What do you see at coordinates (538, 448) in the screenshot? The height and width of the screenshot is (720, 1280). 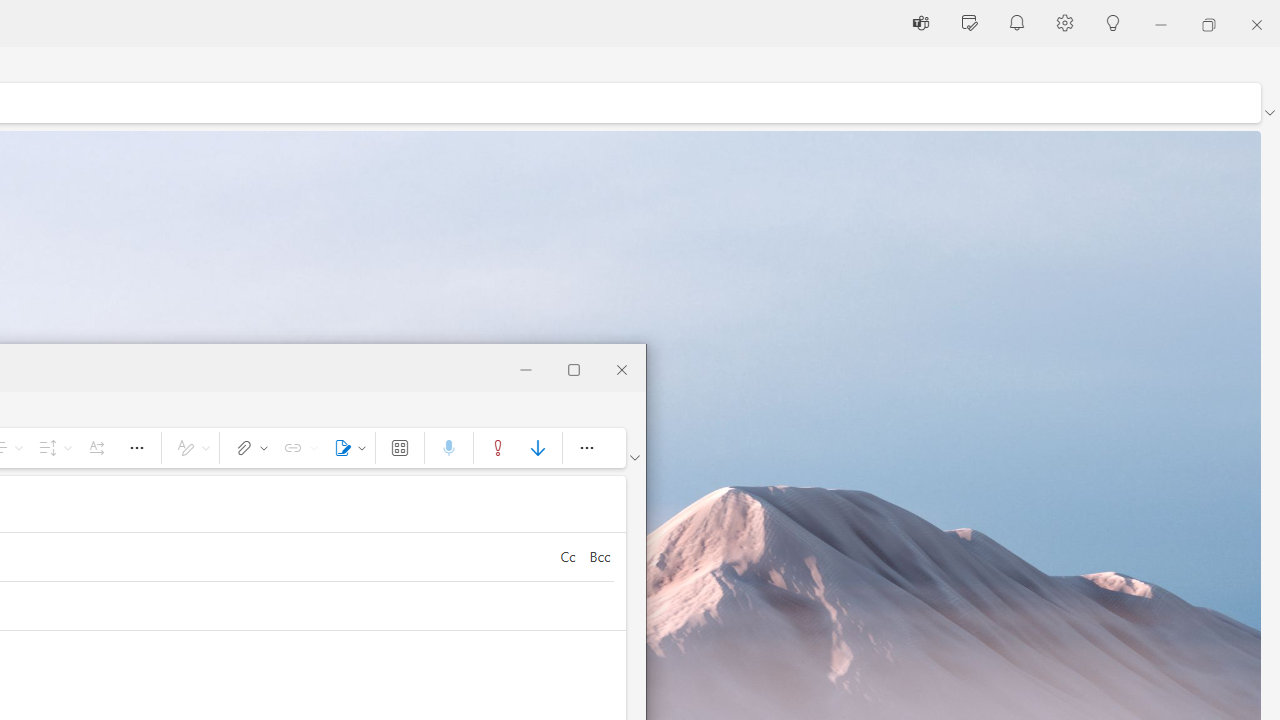 I see `Low importance` at bounding box center [538, 448].